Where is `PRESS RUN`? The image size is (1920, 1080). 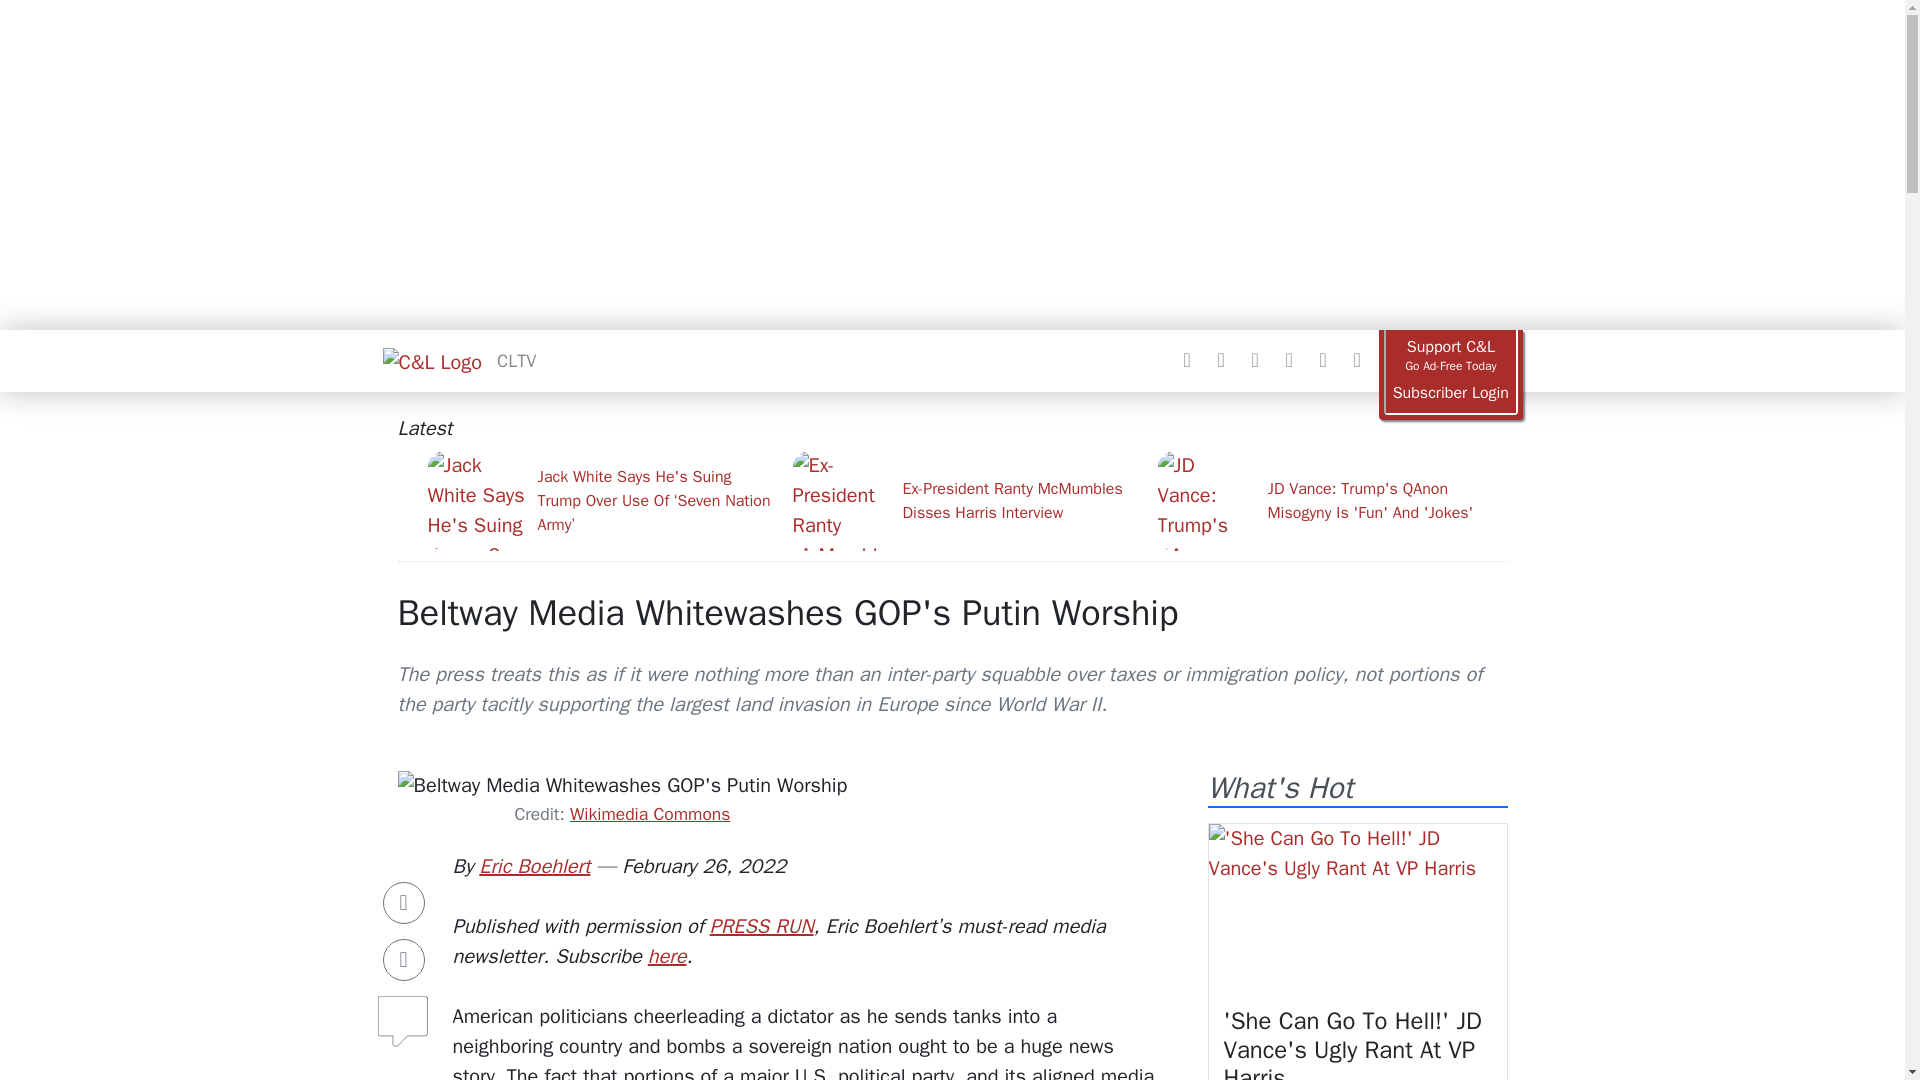 PRESS RUN is located at coordinates (762, 926).